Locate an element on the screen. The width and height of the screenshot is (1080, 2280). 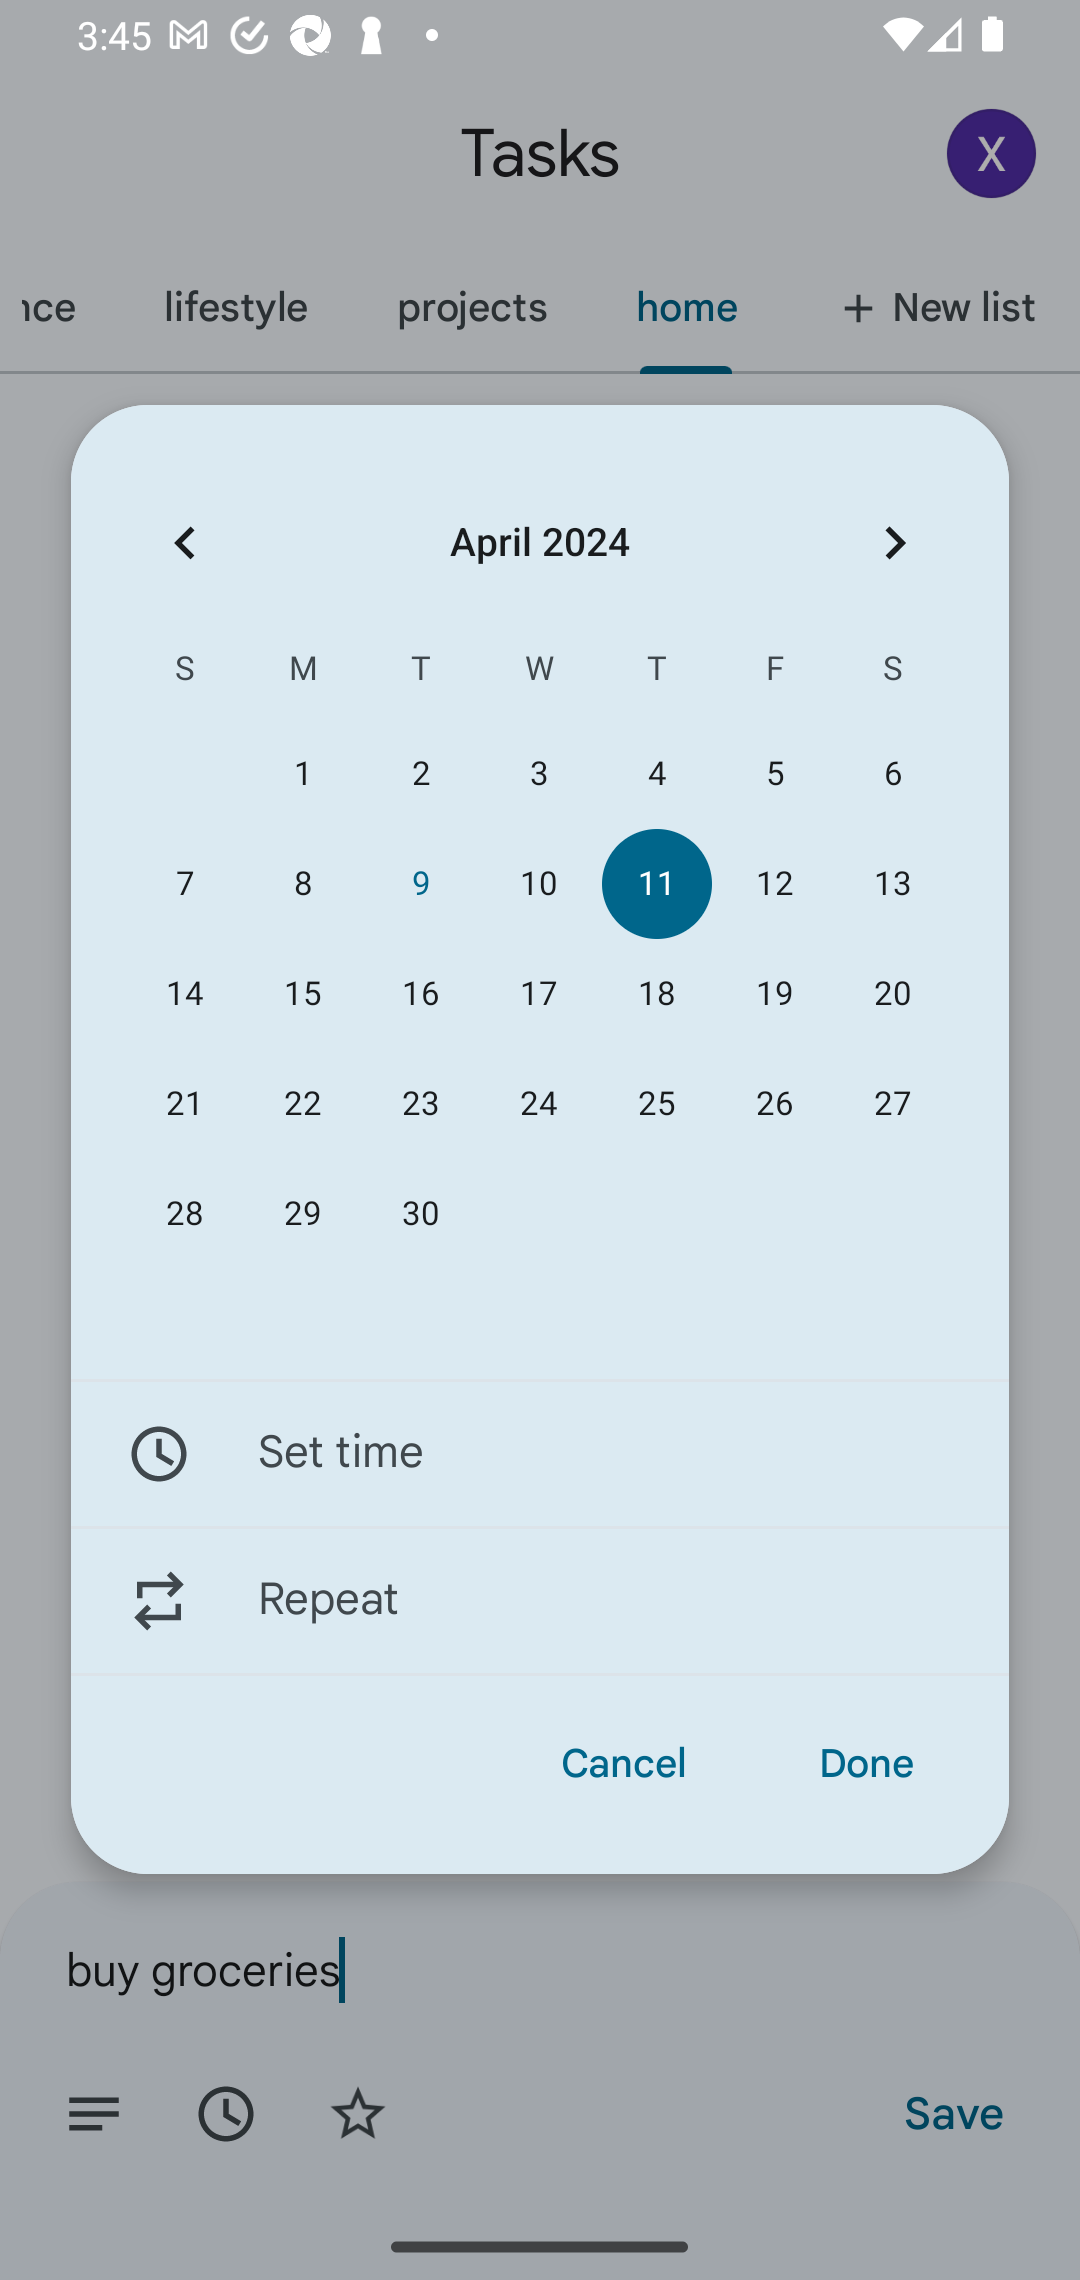
15 15 April 2024 is located at coordinates (302, 994).